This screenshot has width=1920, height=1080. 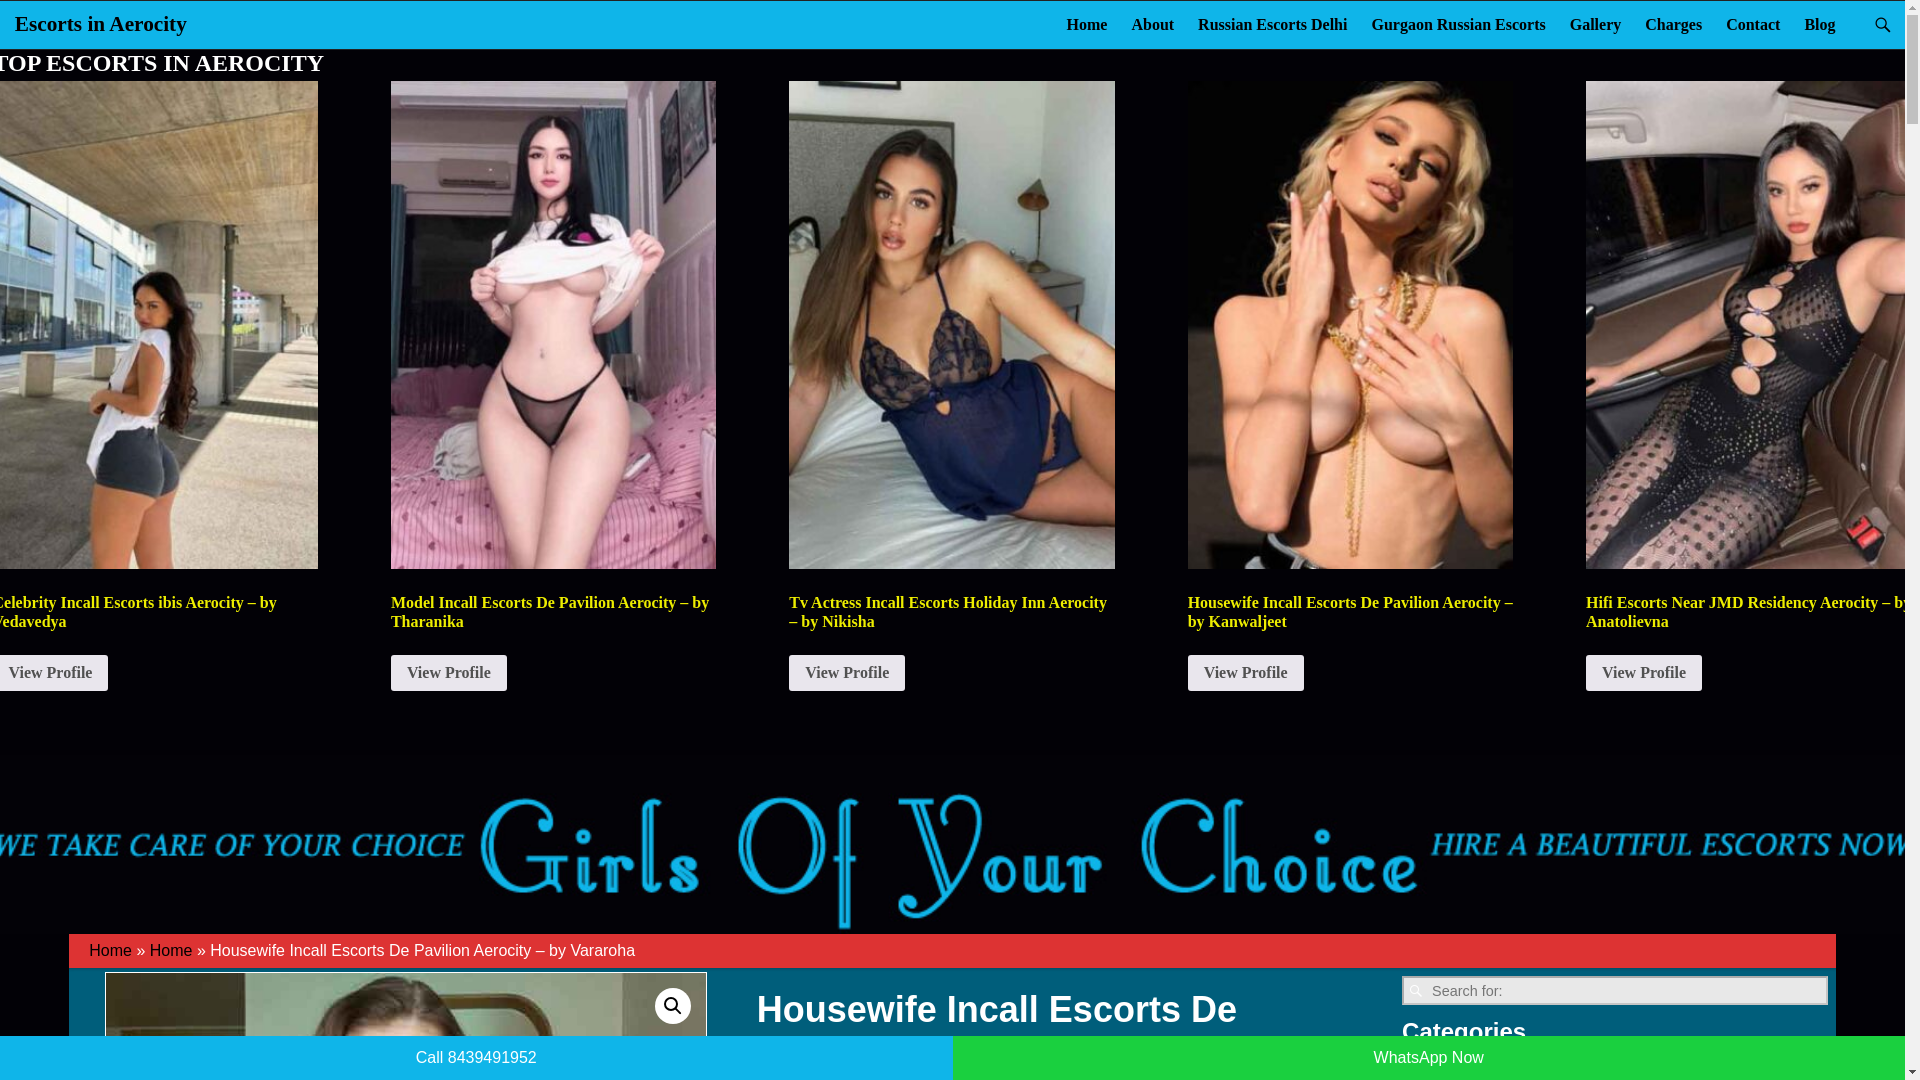 What do you see at coordinates (1674, 24) in the screenshot?
I see `Charges` at bounding box center [1674, 24].